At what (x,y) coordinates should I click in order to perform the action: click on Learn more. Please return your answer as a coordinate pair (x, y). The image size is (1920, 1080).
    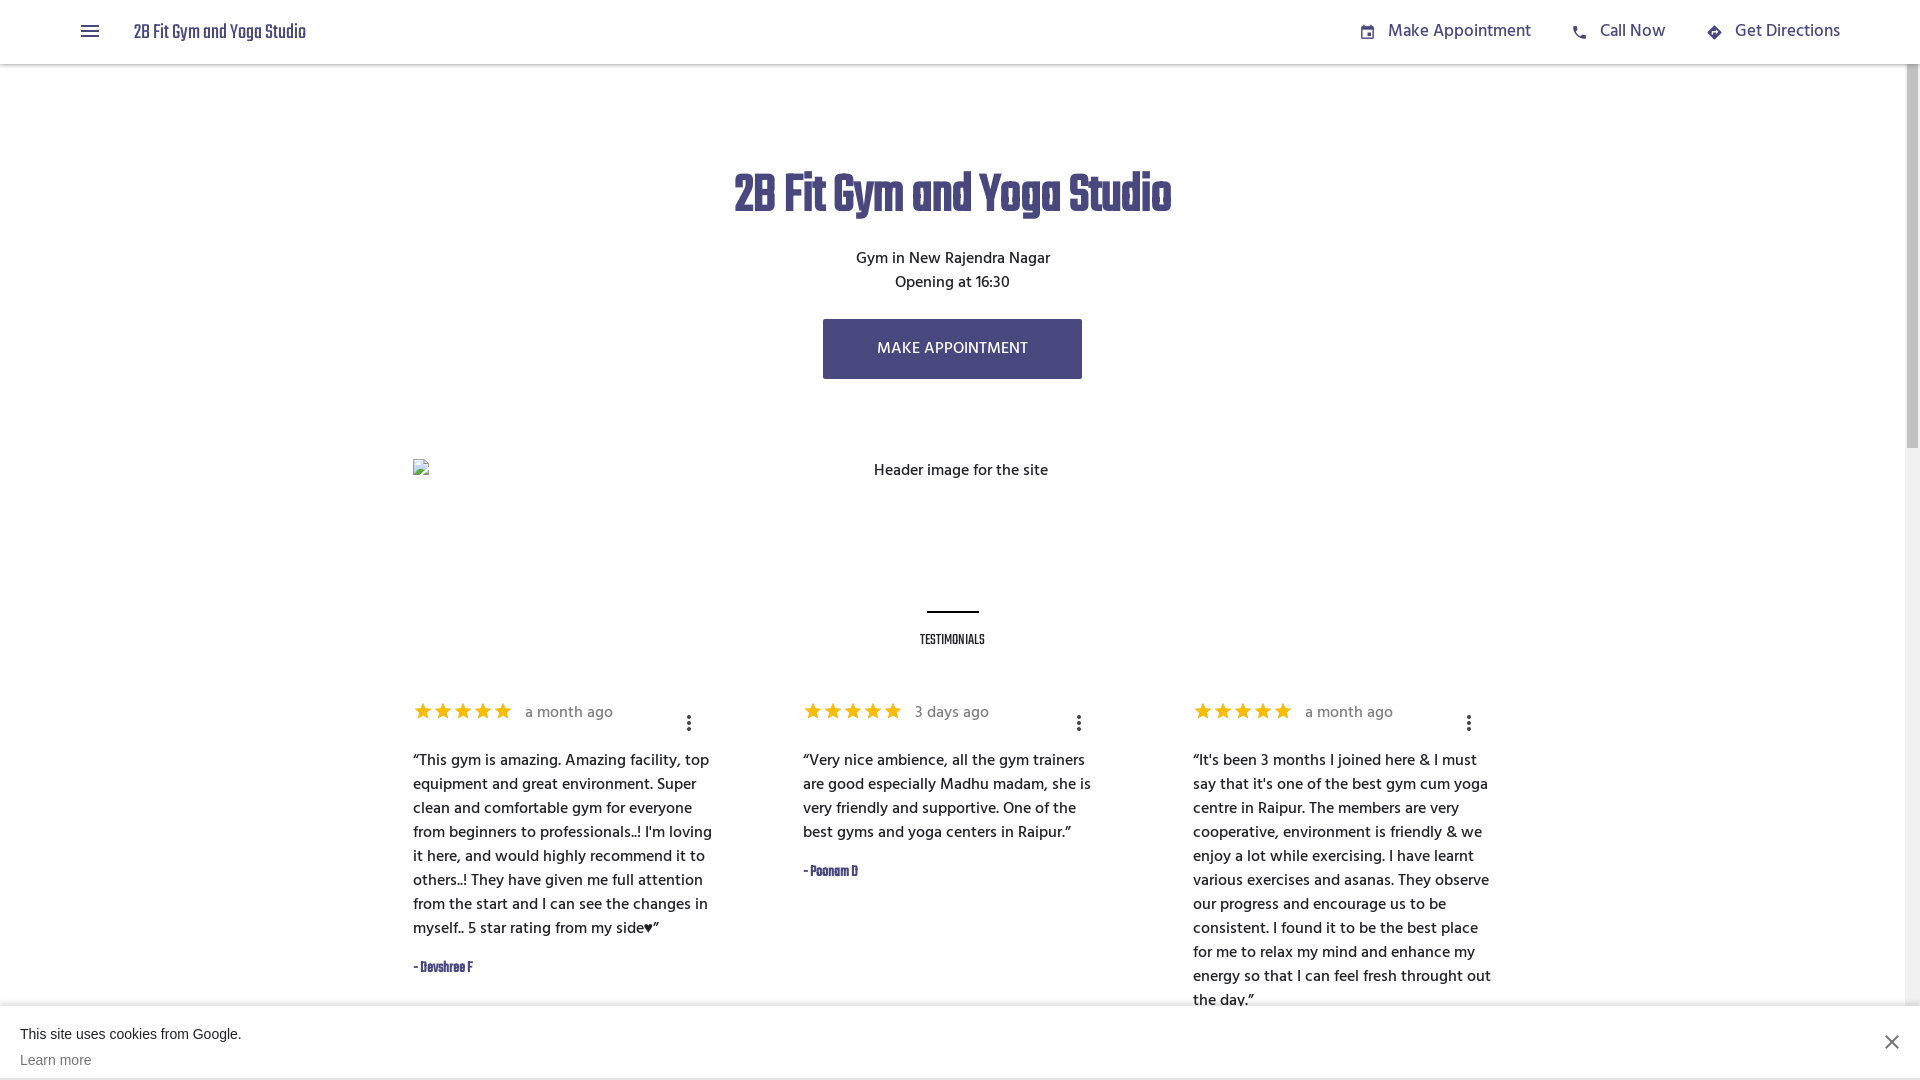
    Looking at the image, I should click on (131, 1060).